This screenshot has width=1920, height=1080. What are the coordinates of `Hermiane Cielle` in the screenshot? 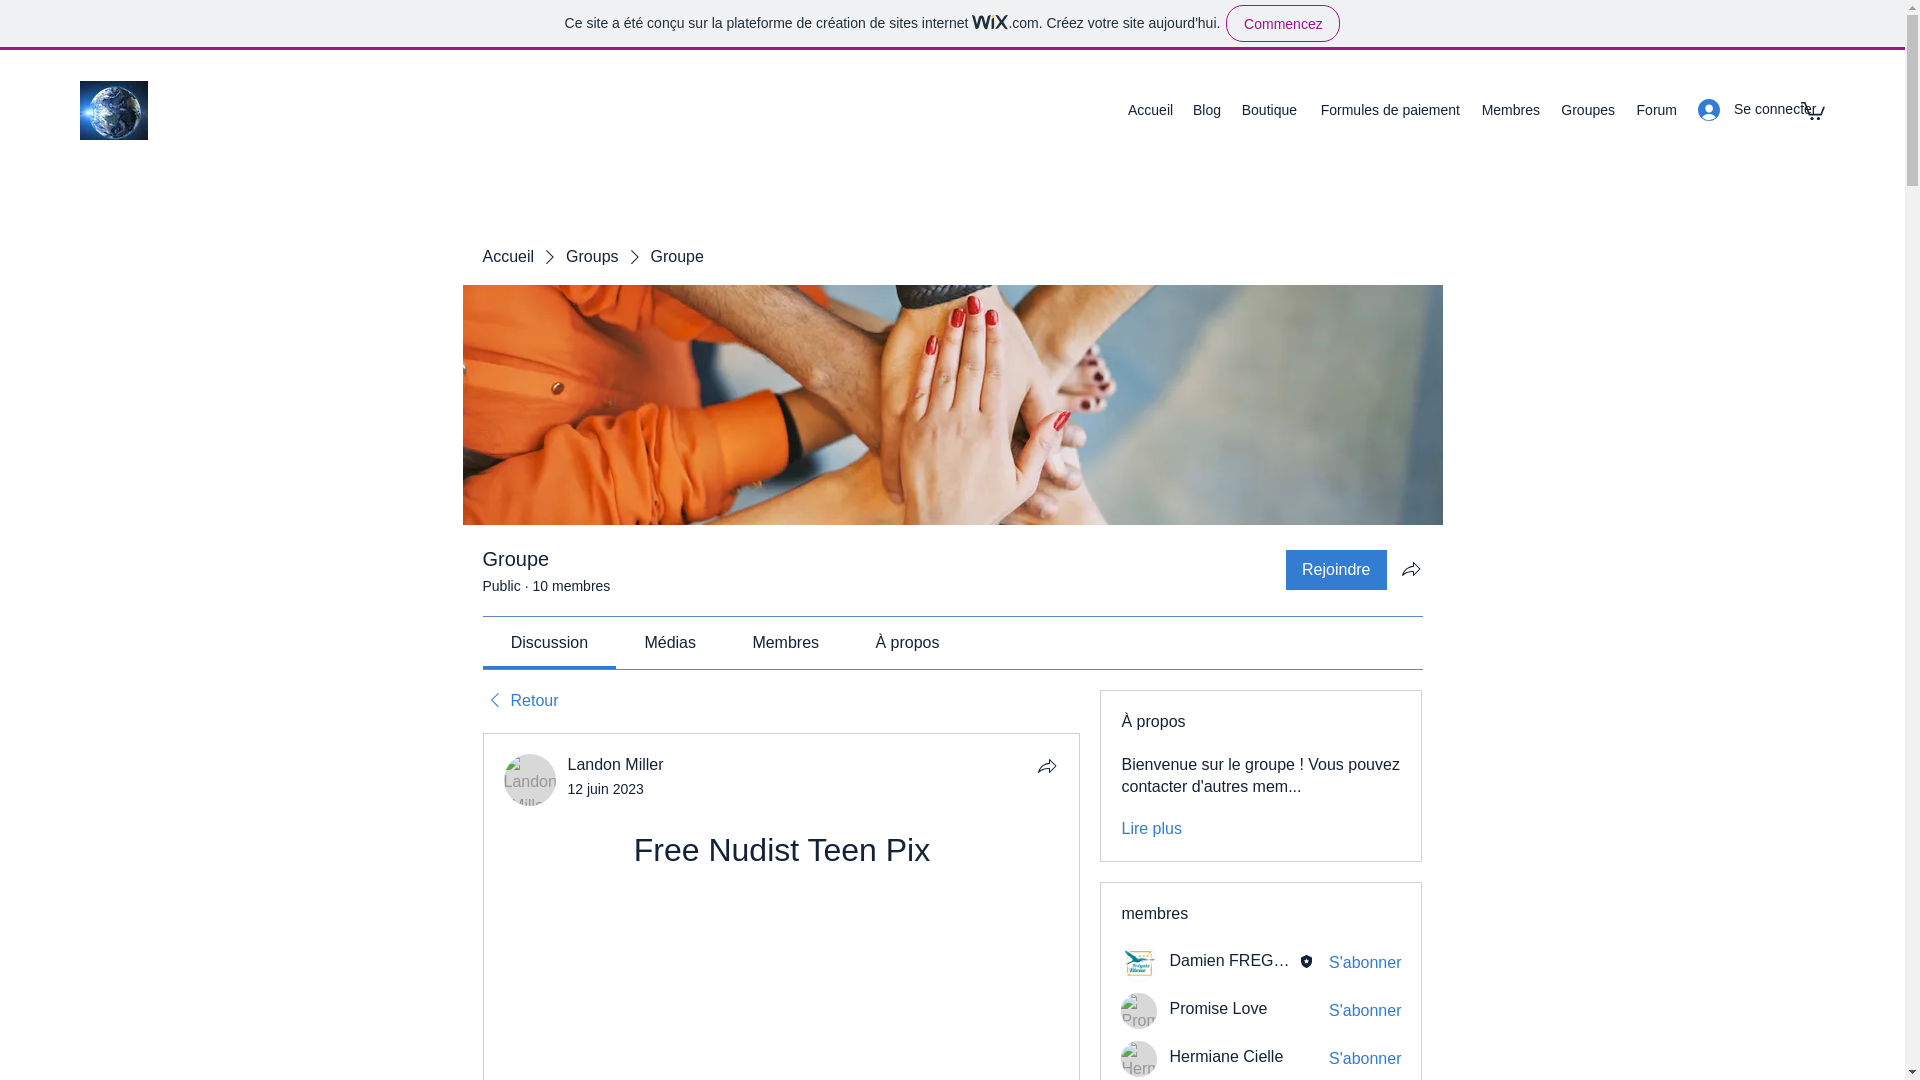 It's located at (1226, 1056).